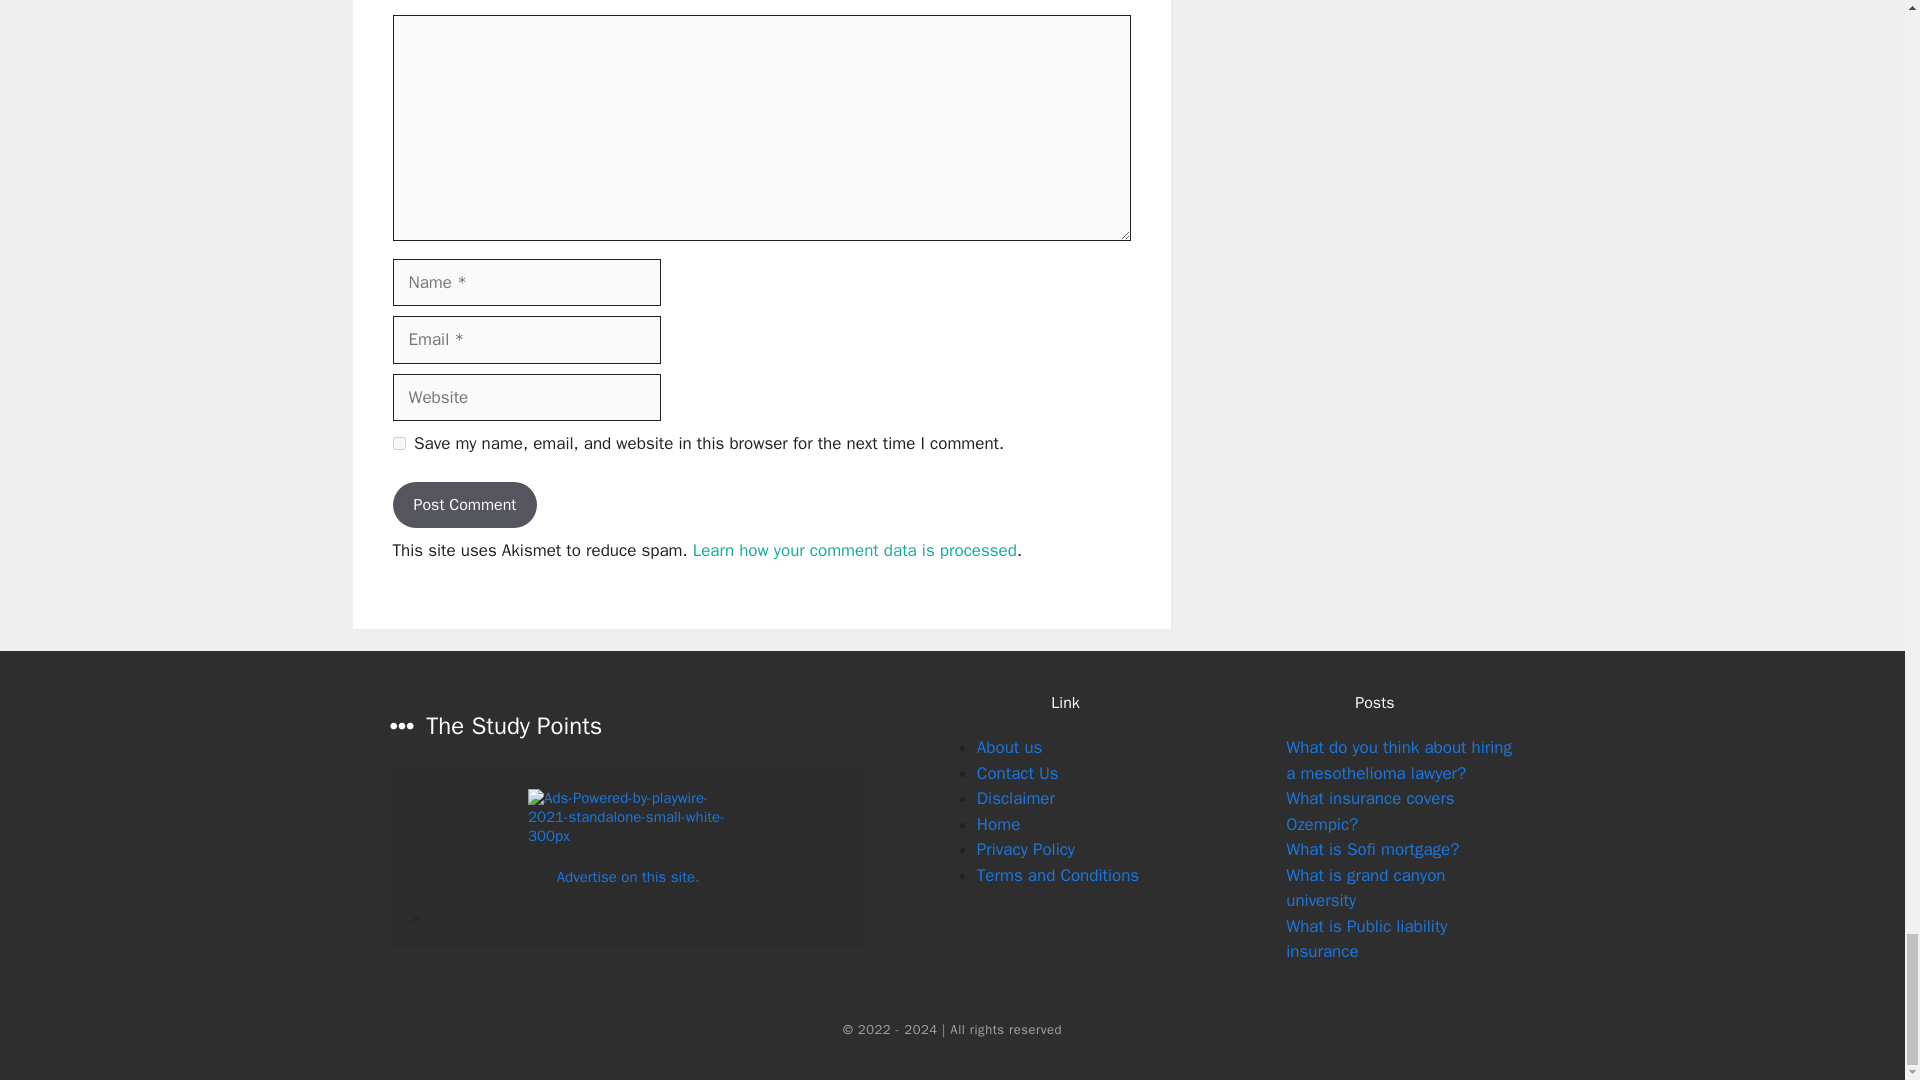 This screenshot has width=1920, height=1080. Describe the element at coordinates (1399, 760) in the screenshot. I see `What do you think about hiring a mesothelioma lawyer?` at that location.